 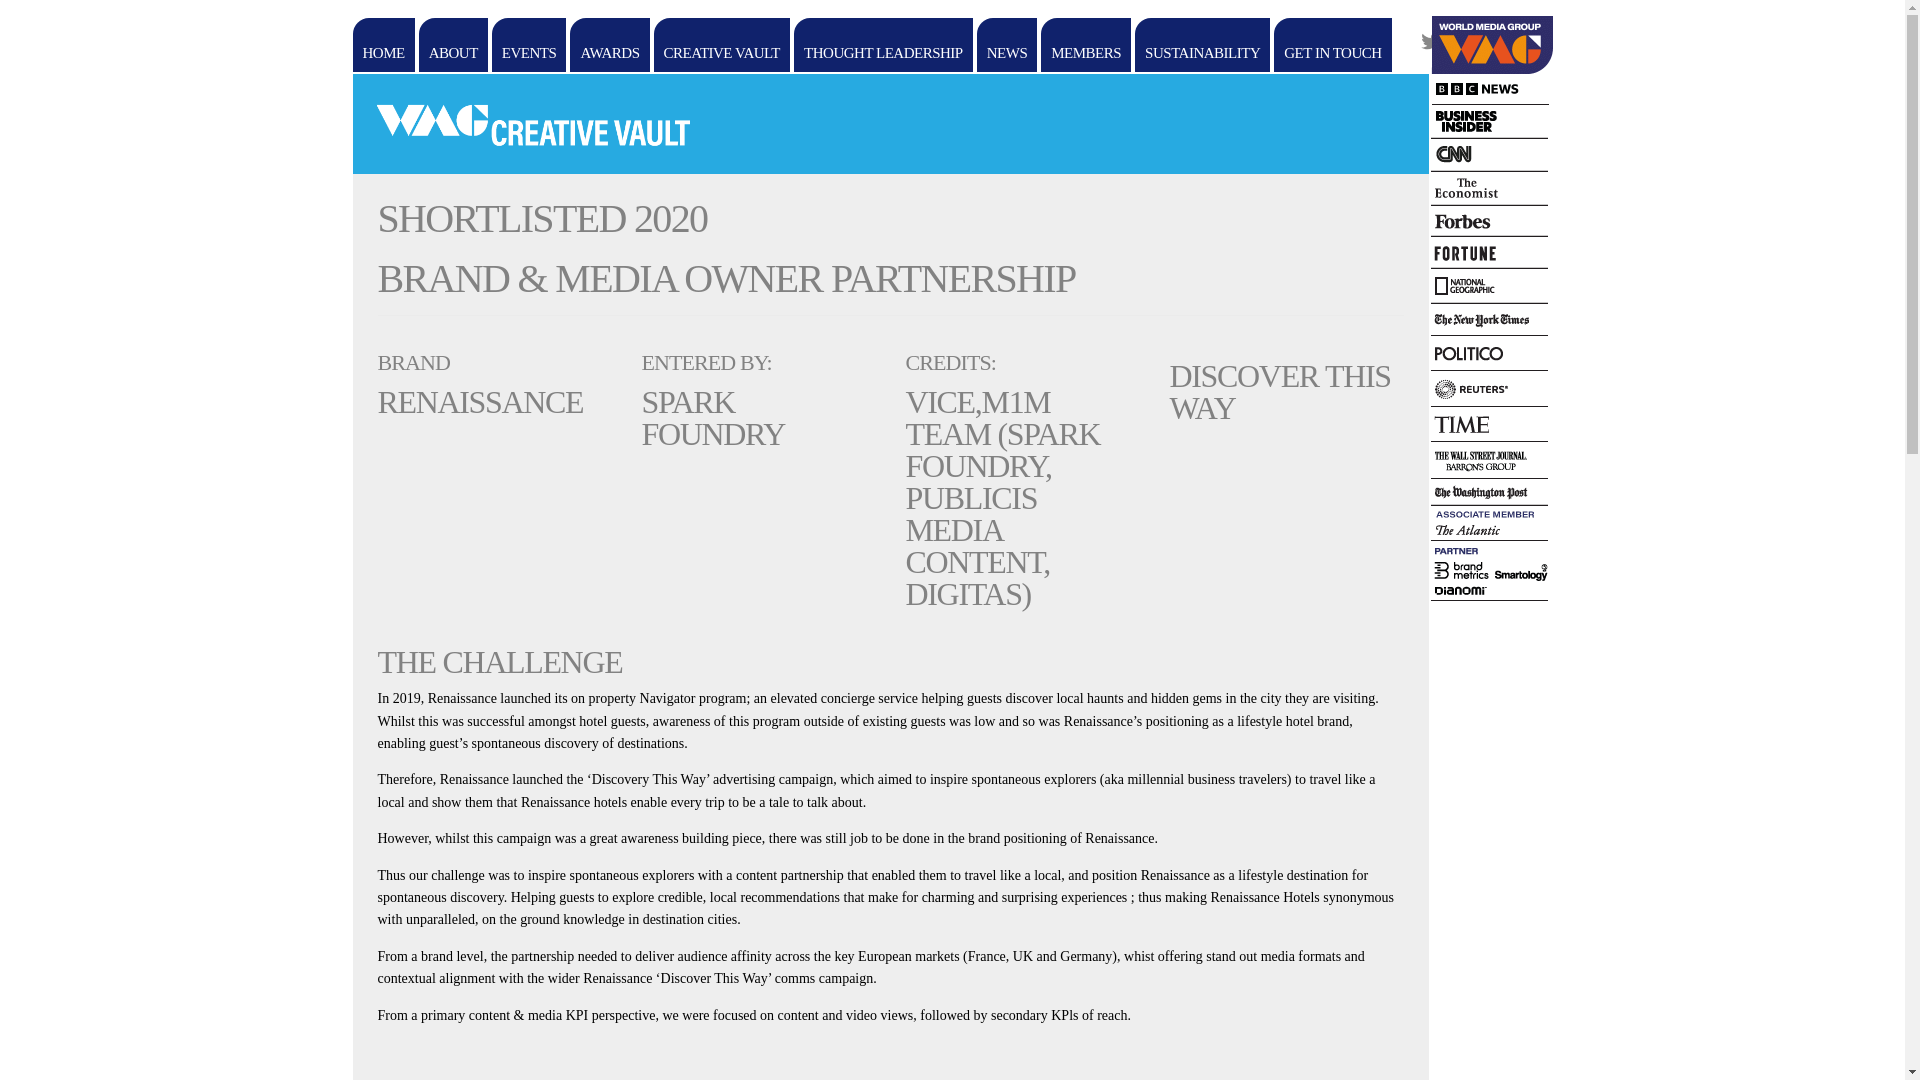 I want to click on CREATIVE VAULT, so click(x=722, y=45).